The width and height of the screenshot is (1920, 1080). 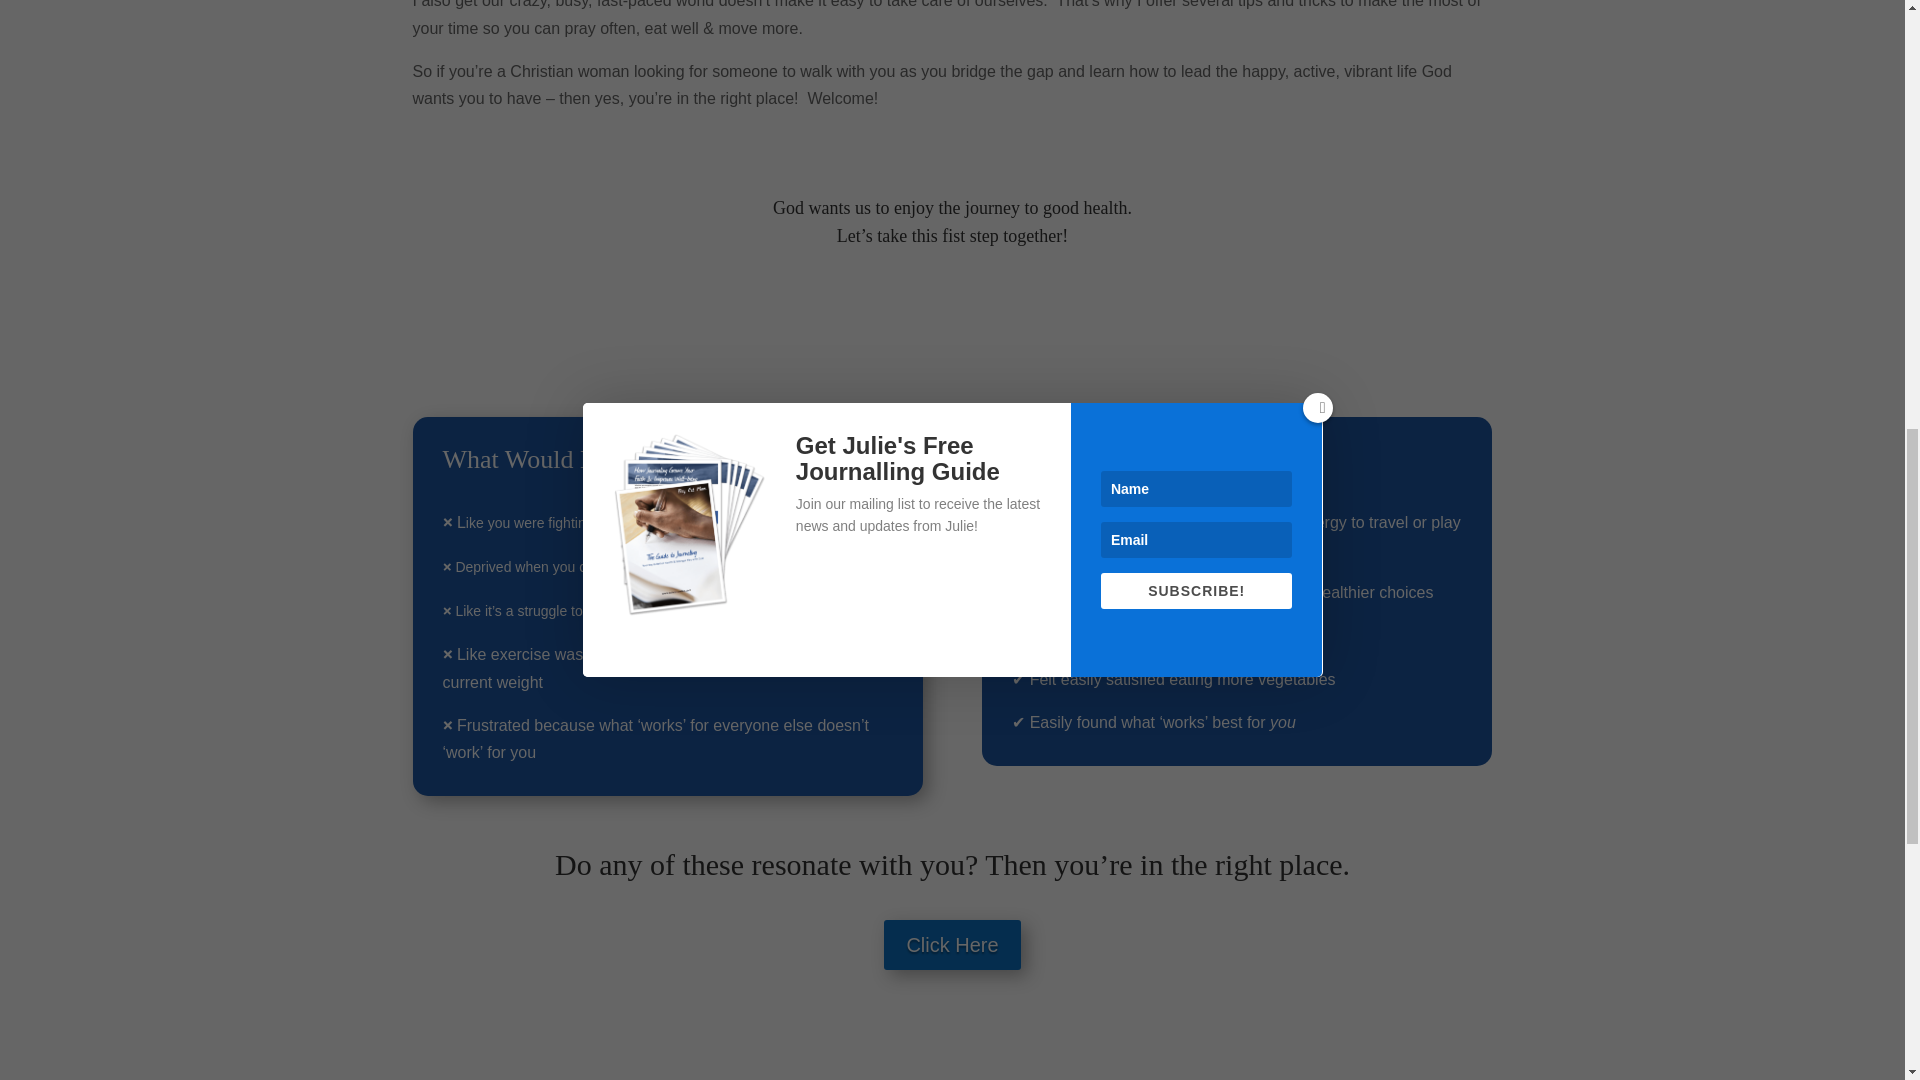 I want to click on Click Here, so click(x=951, y=944).